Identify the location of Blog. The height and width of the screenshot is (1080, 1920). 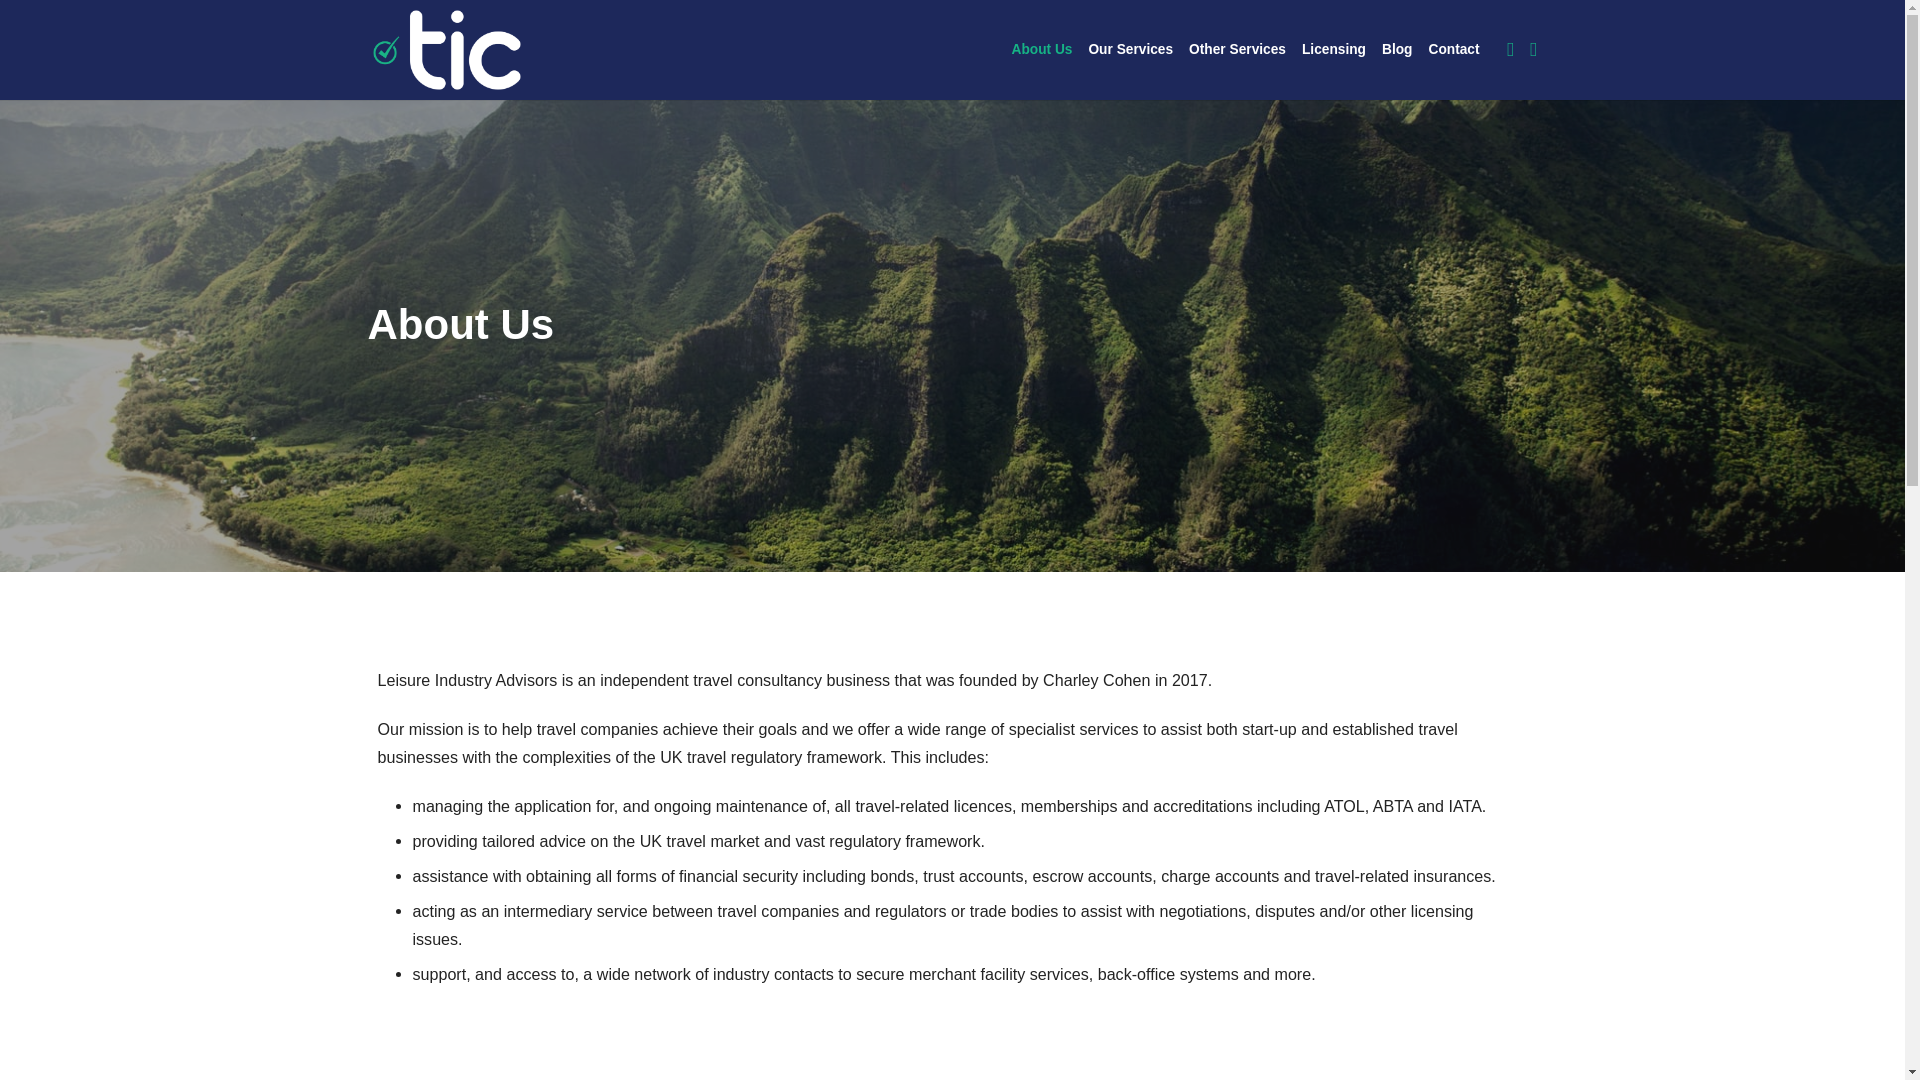
(1397, 50).